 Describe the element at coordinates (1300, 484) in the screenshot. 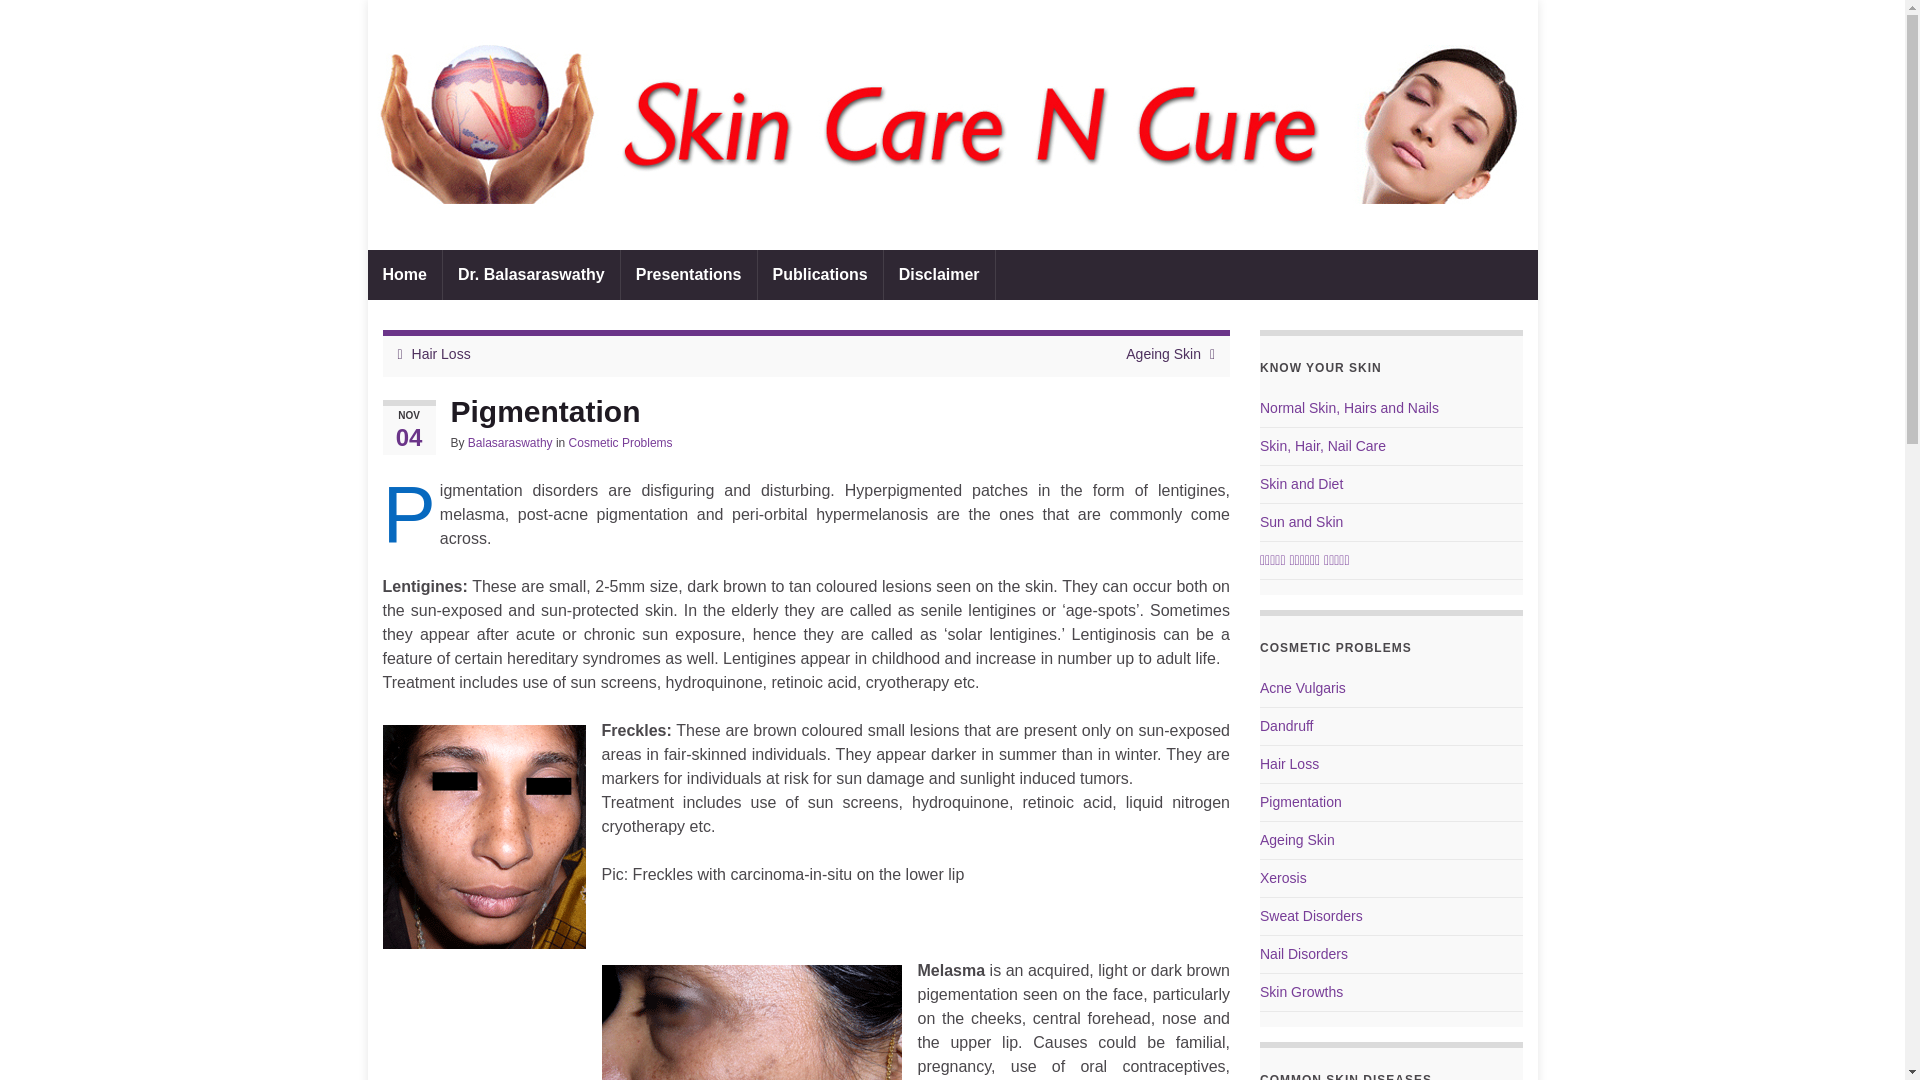

I see `Skin and Diet` at that location.